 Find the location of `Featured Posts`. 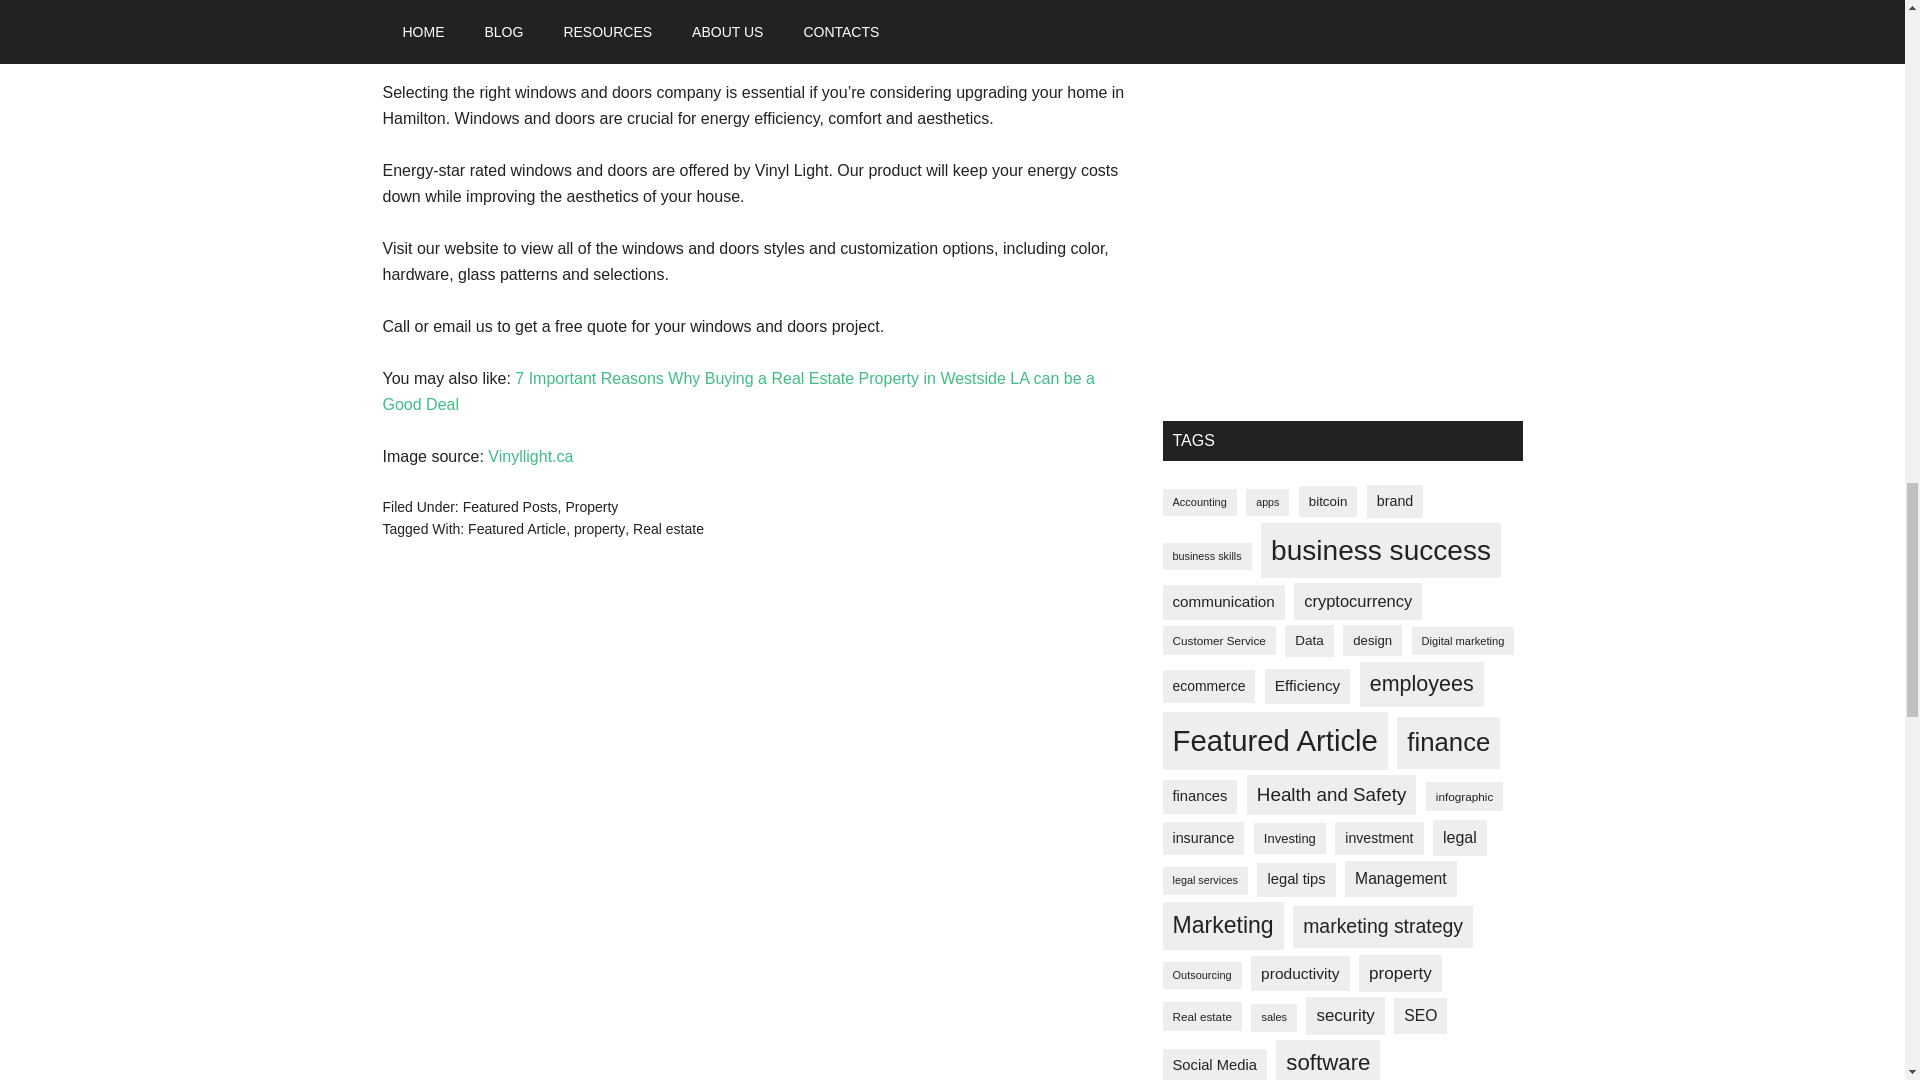

Featured Posts is located at coordinates (510, 506).